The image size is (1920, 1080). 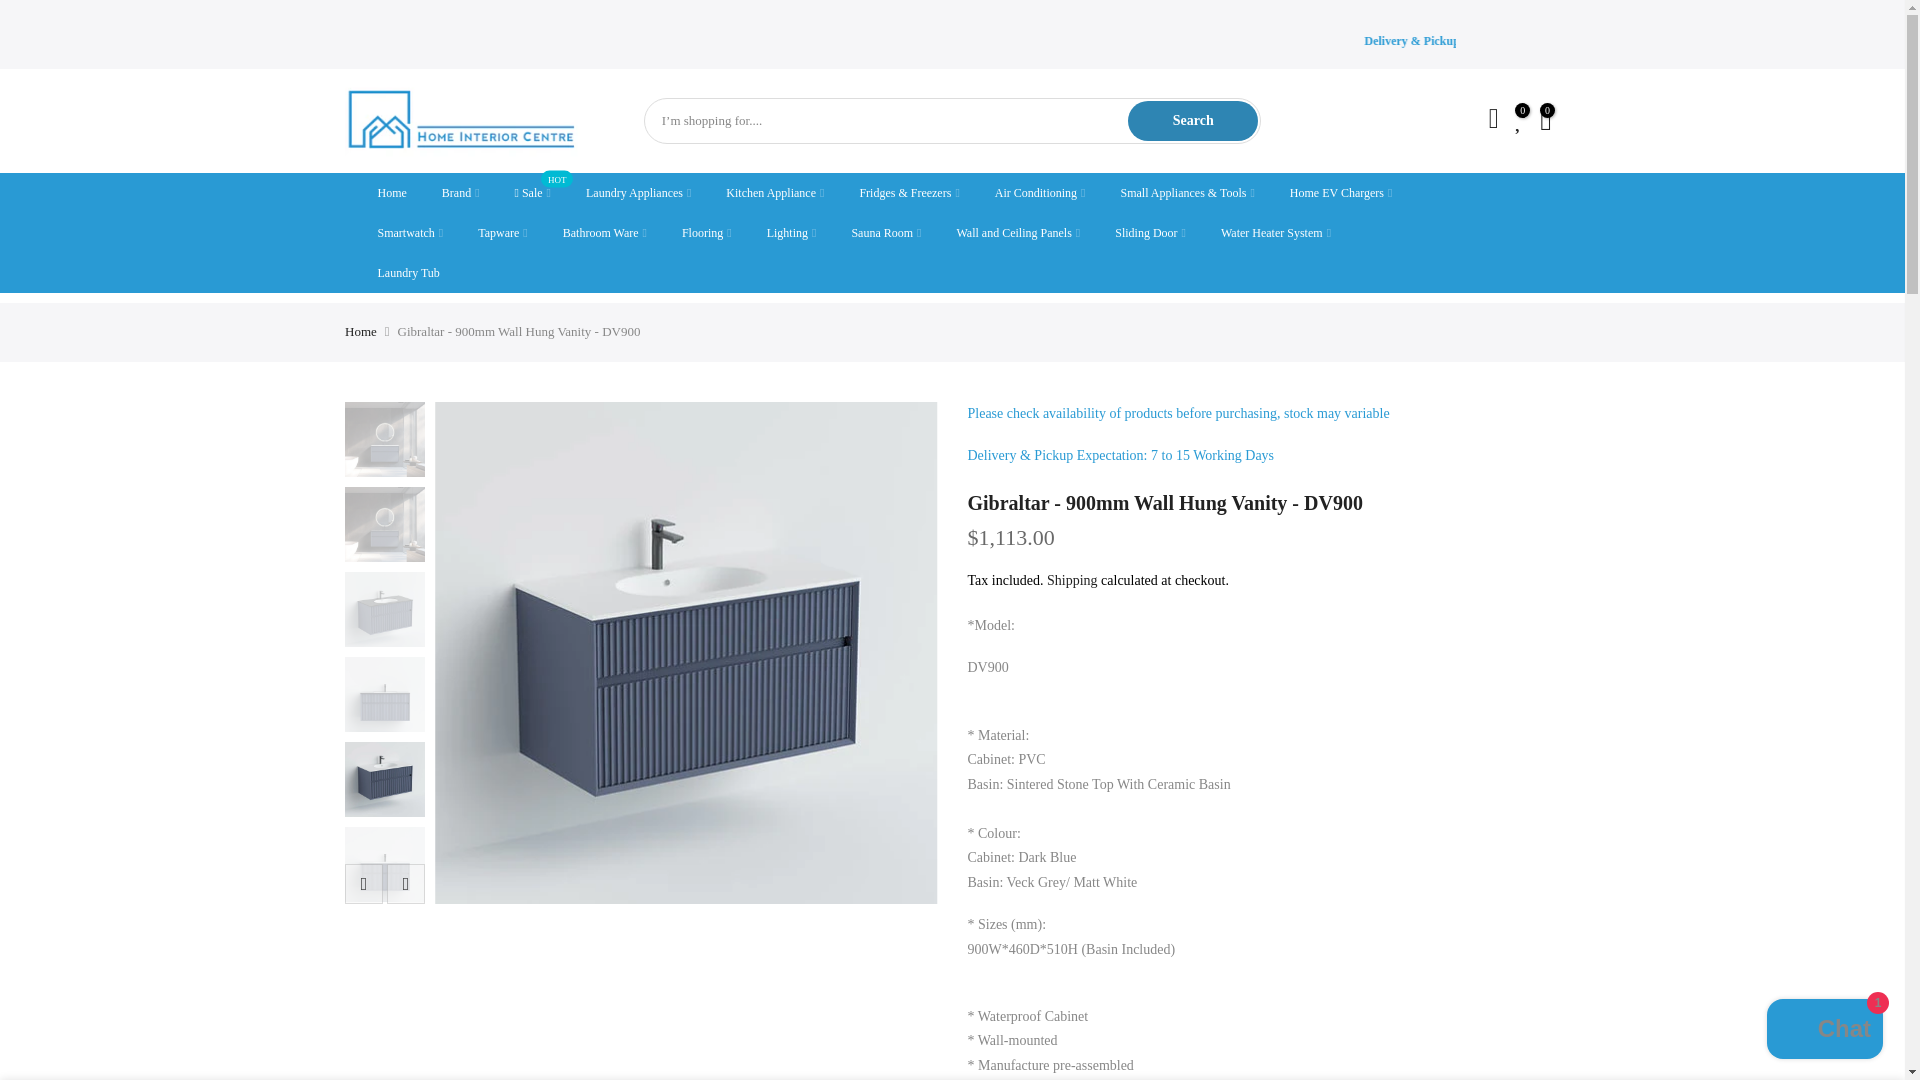 What do you see at coordinates (886, 232) in the screenshot?
I see `Sauna Room` at bounding box center [886, 232].